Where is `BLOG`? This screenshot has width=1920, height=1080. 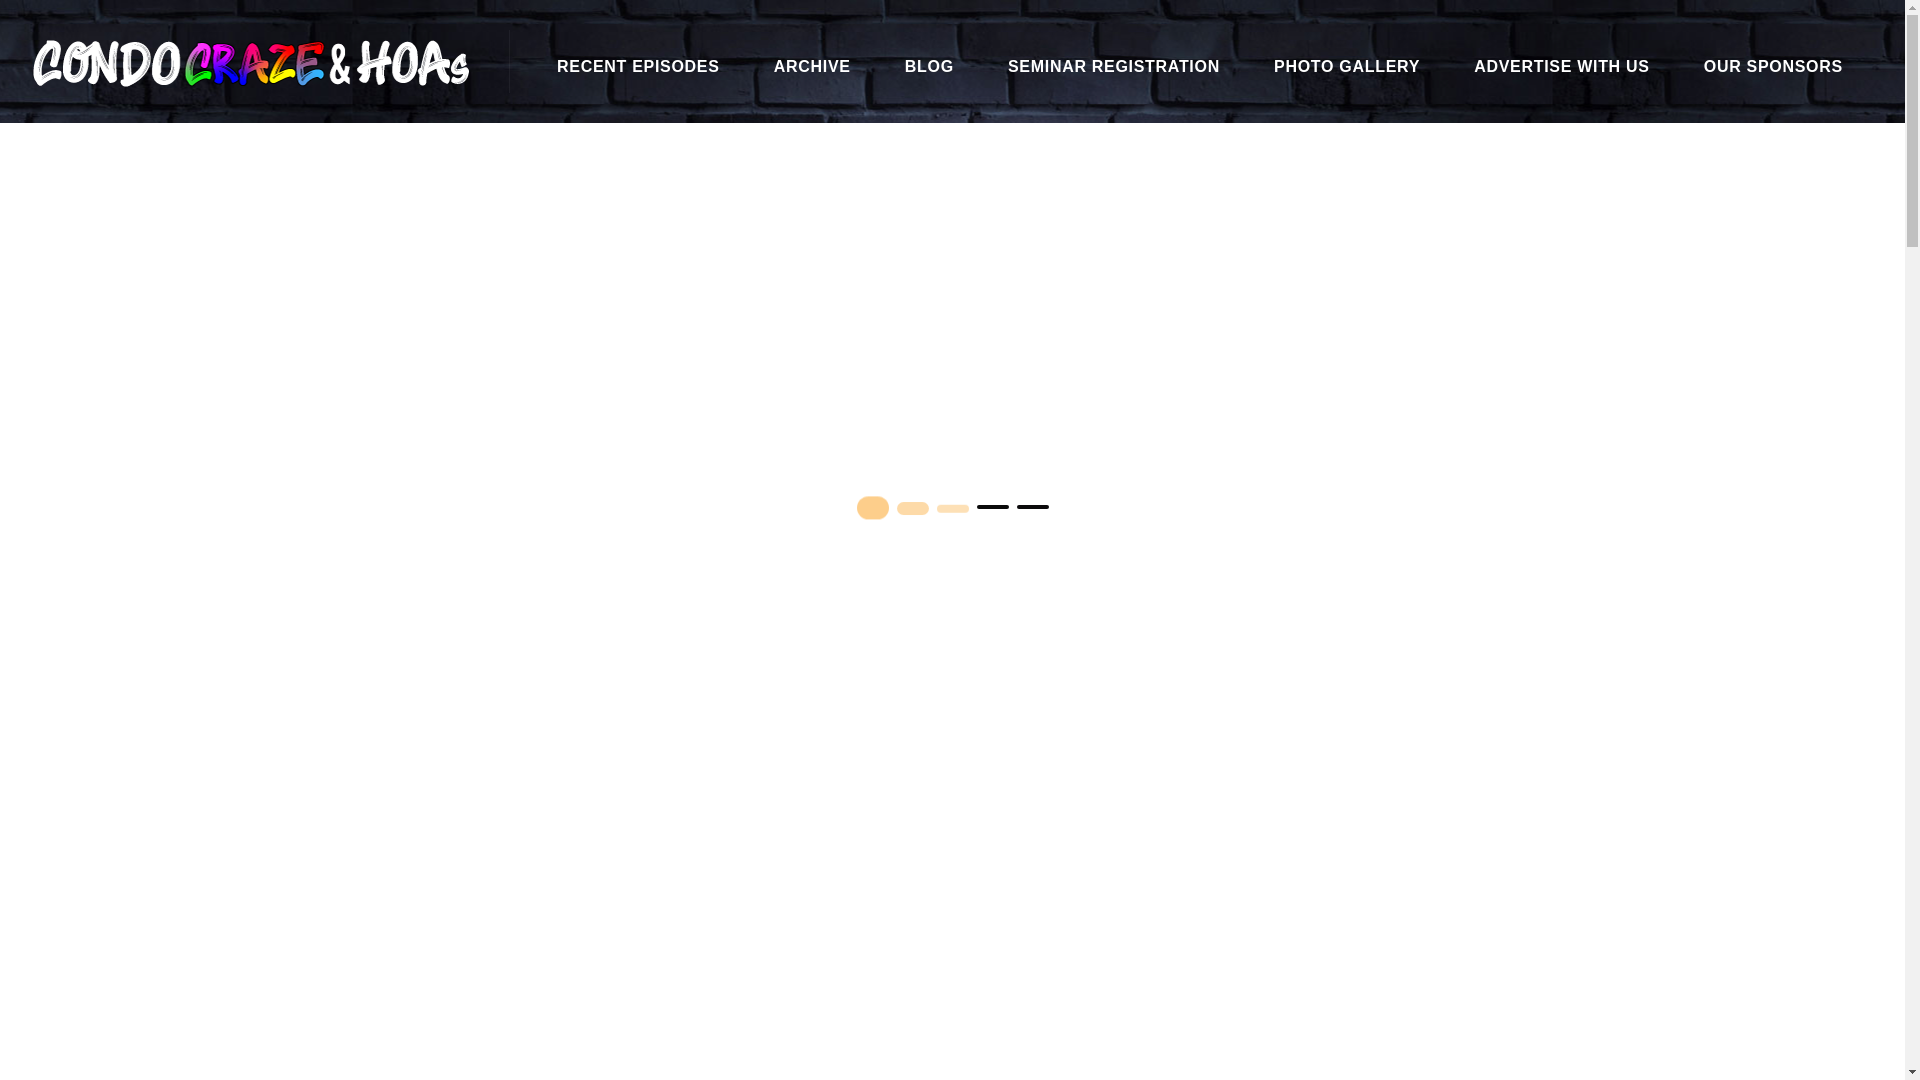
BLOG is located at coordinates (929, 66).